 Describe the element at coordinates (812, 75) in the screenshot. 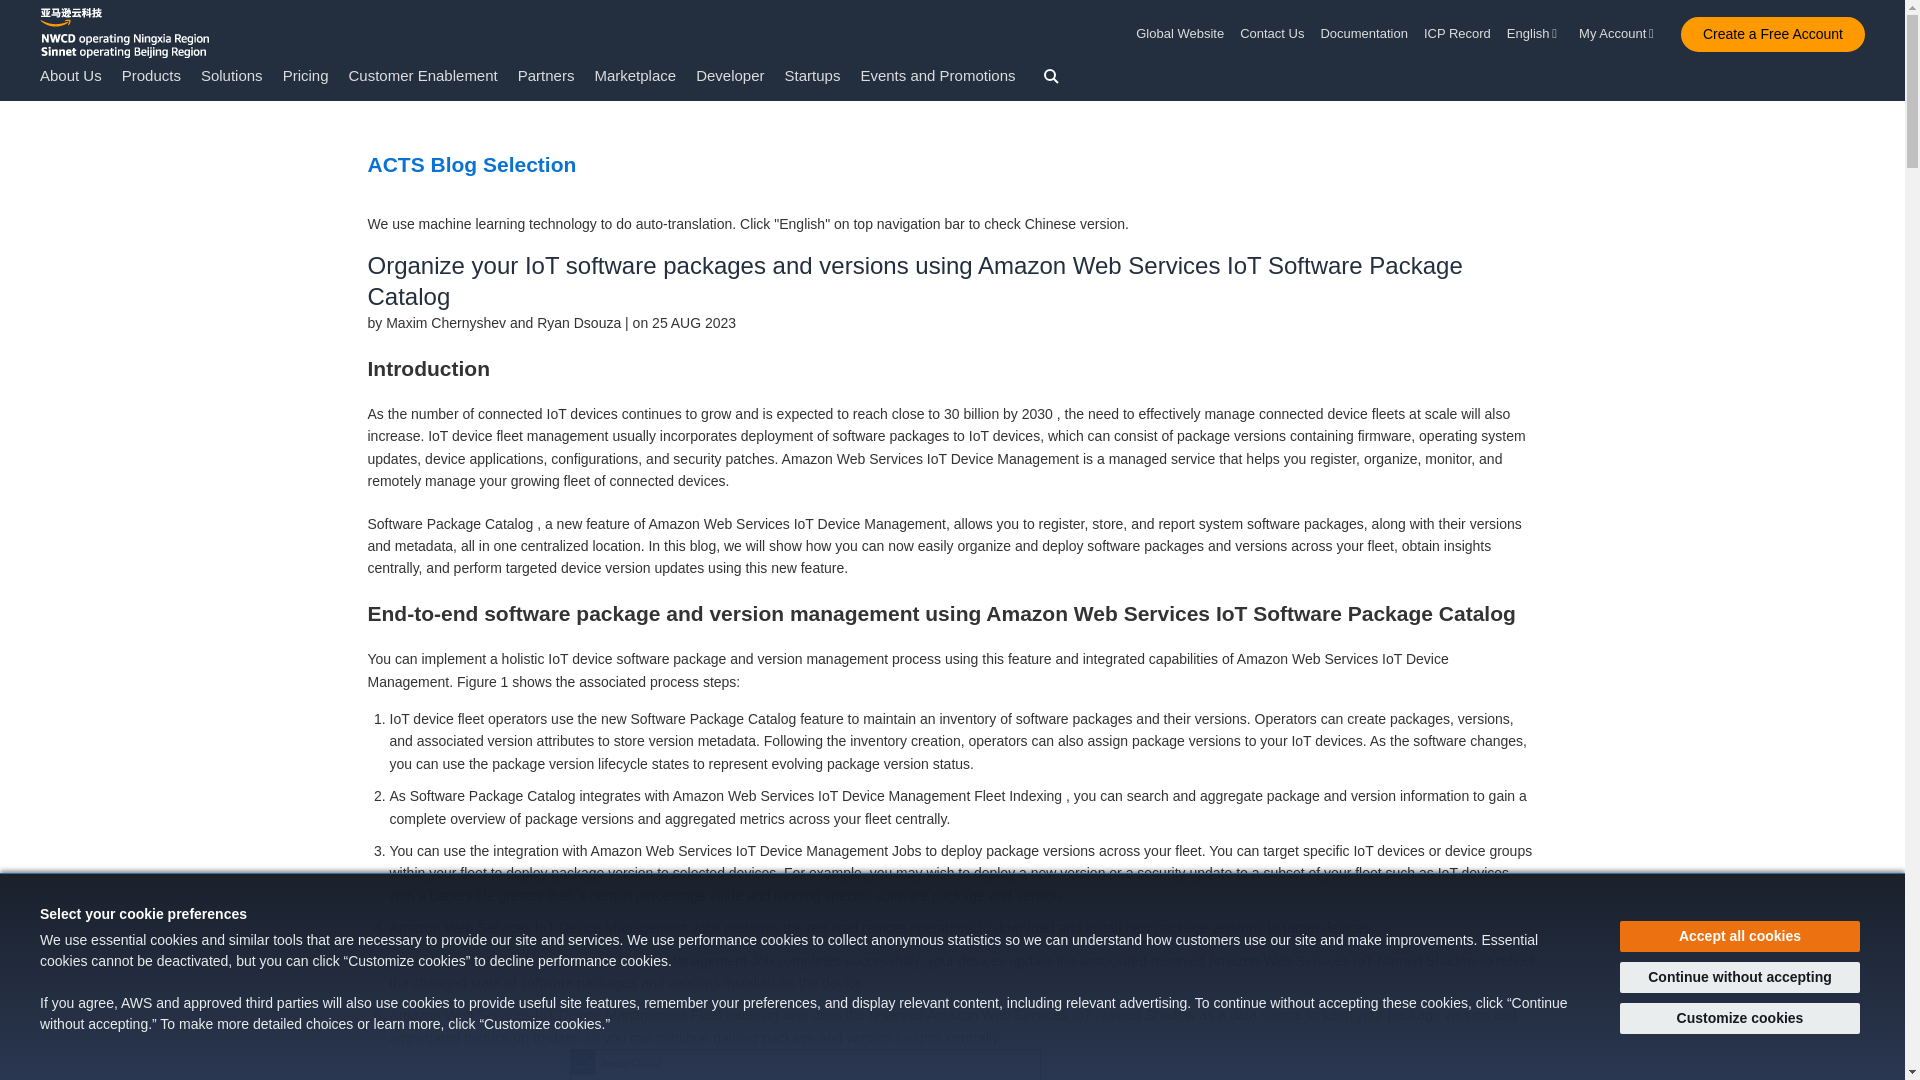

I see `Startups` at that location.